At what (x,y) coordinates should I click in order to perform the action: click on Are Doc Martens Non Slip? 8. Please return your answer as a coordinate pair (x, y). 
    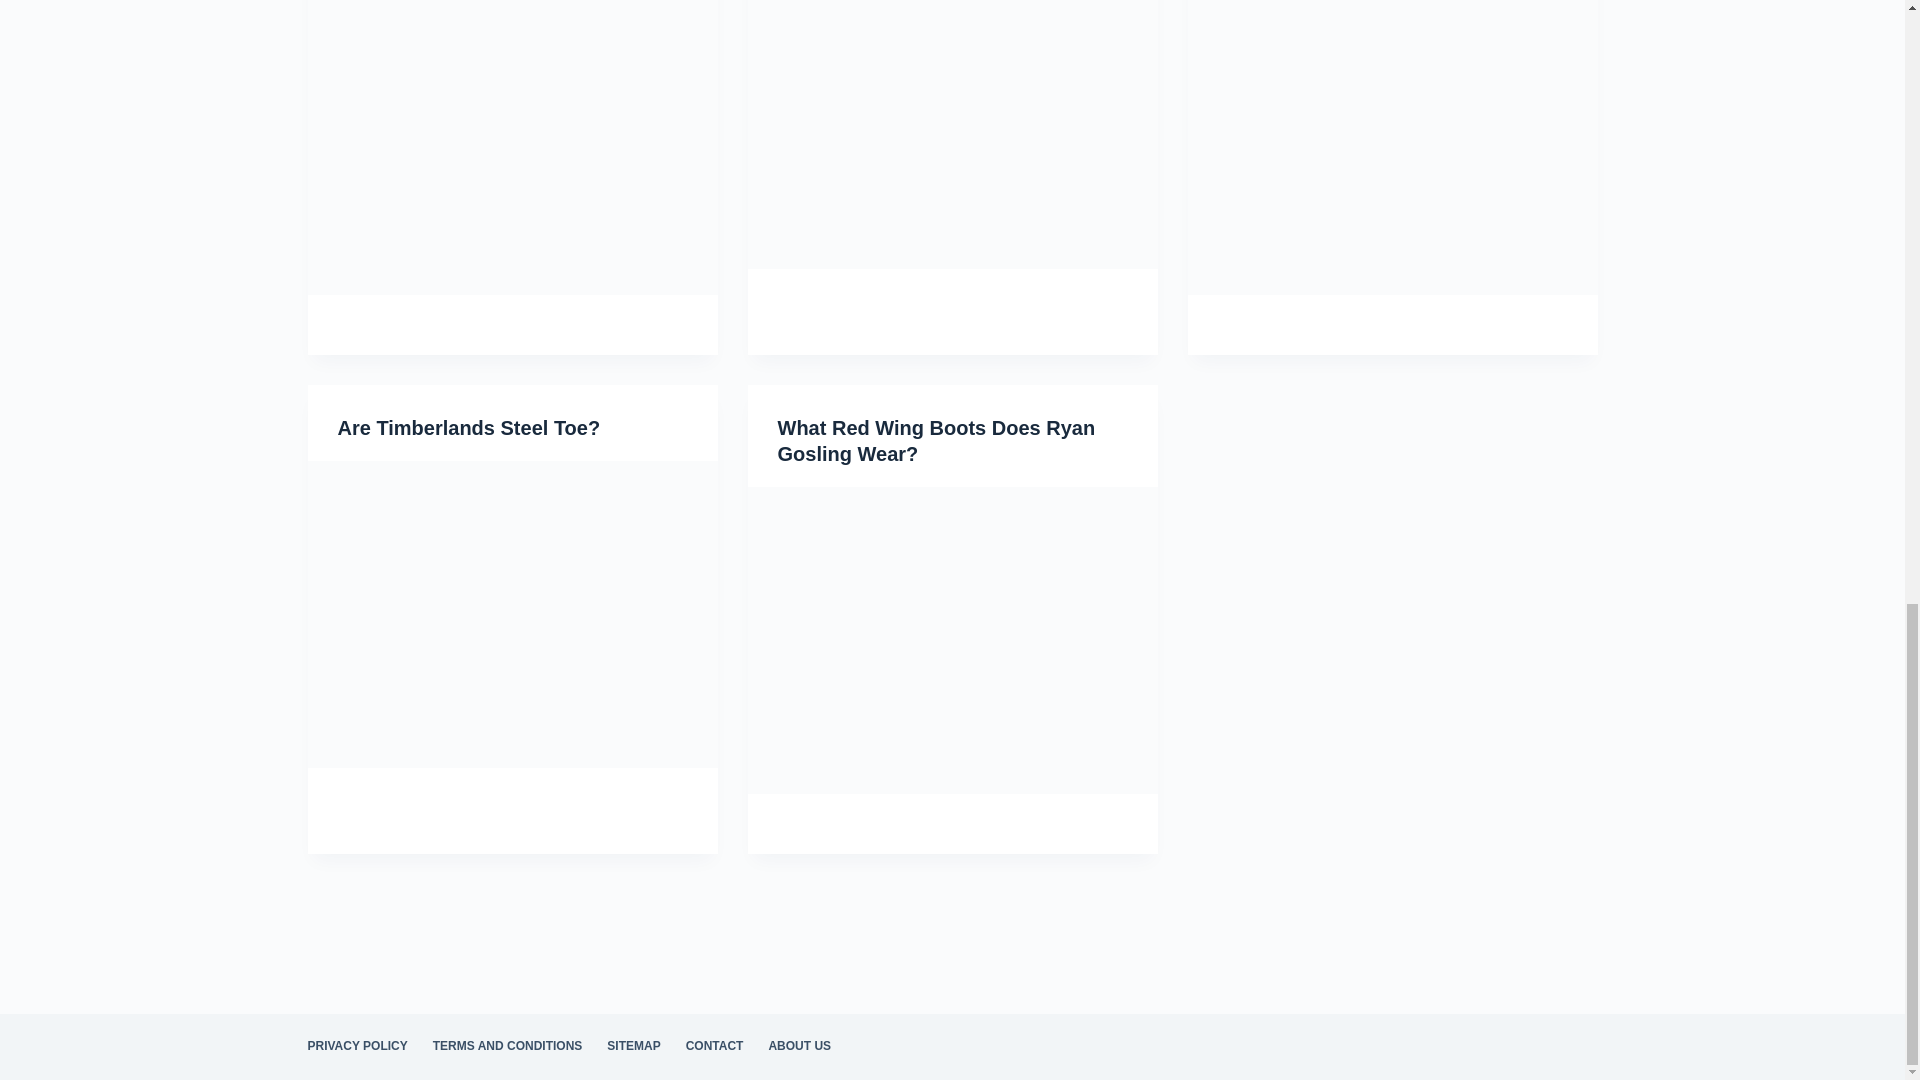
    Looking at the image, I should click on (952, 134).